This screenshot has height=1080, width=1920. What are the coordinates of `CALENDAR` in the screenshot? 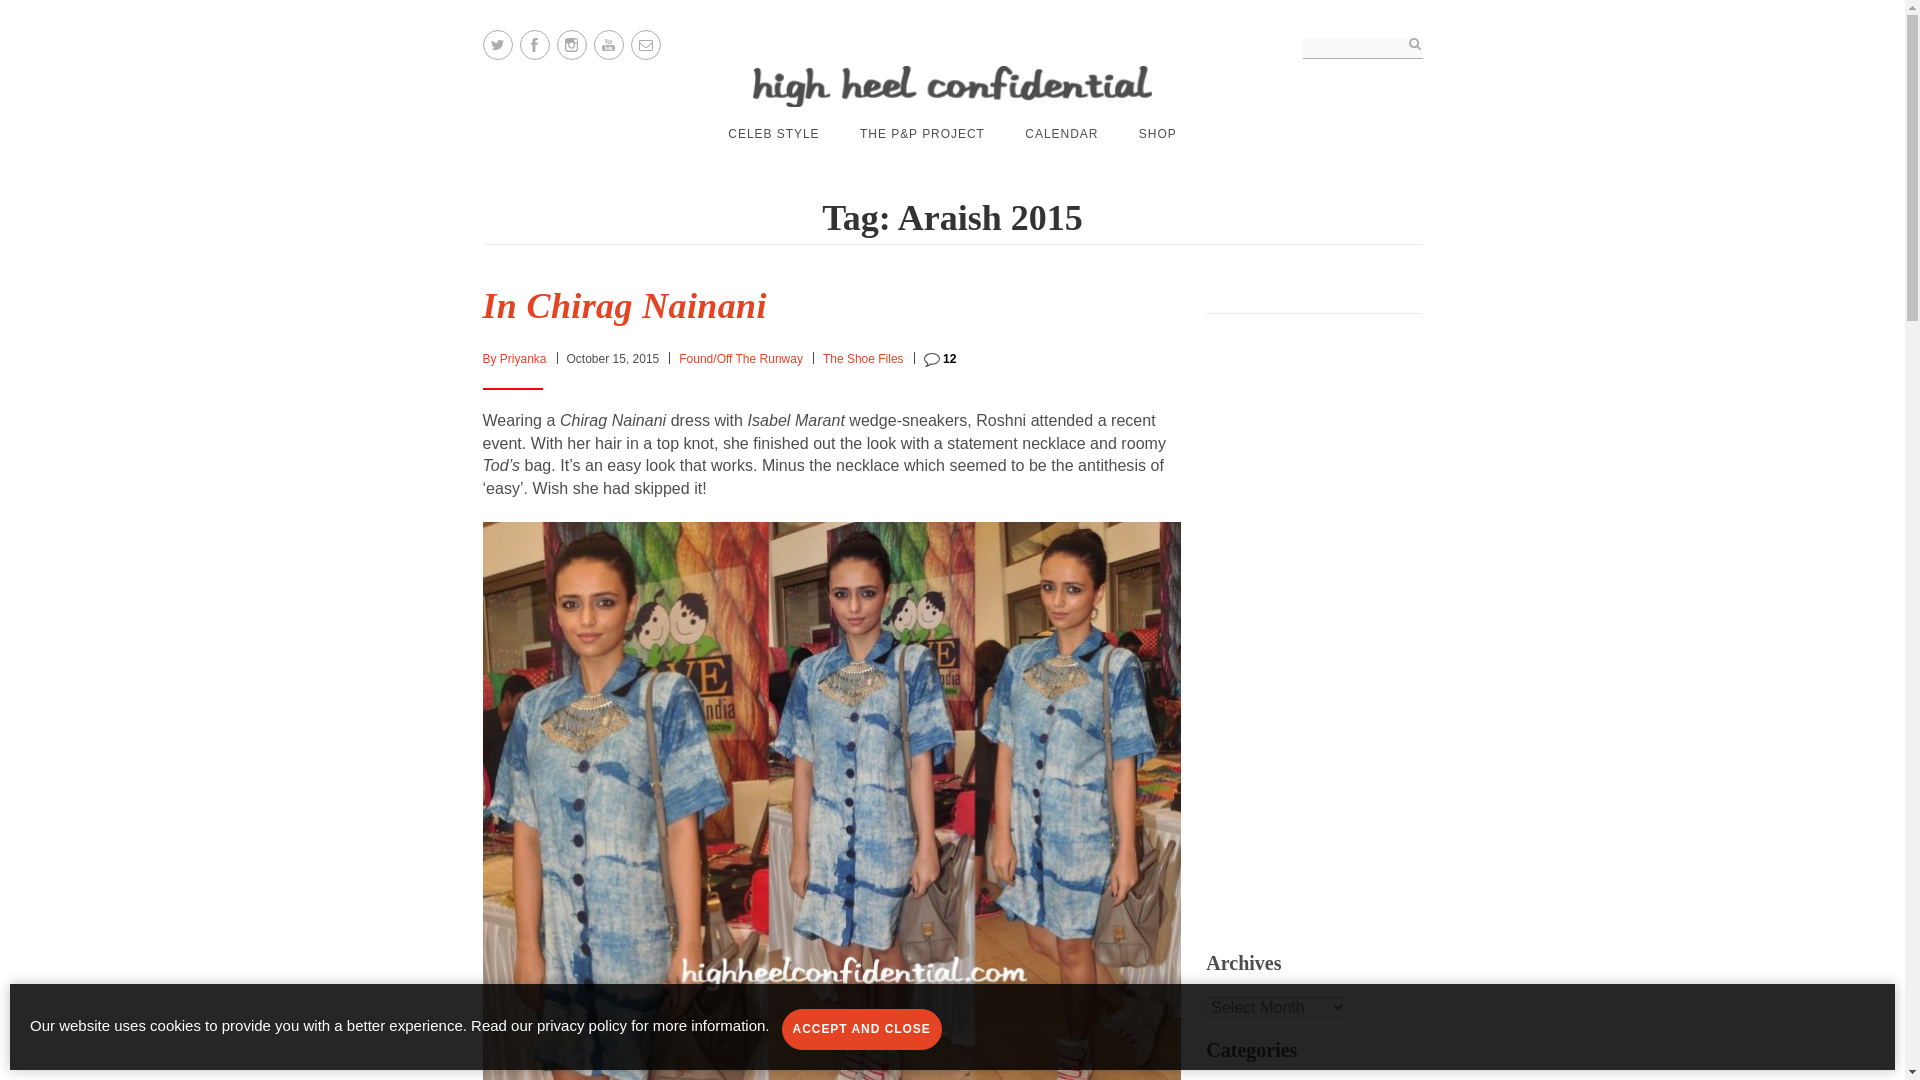 It's located at (1062, 134).